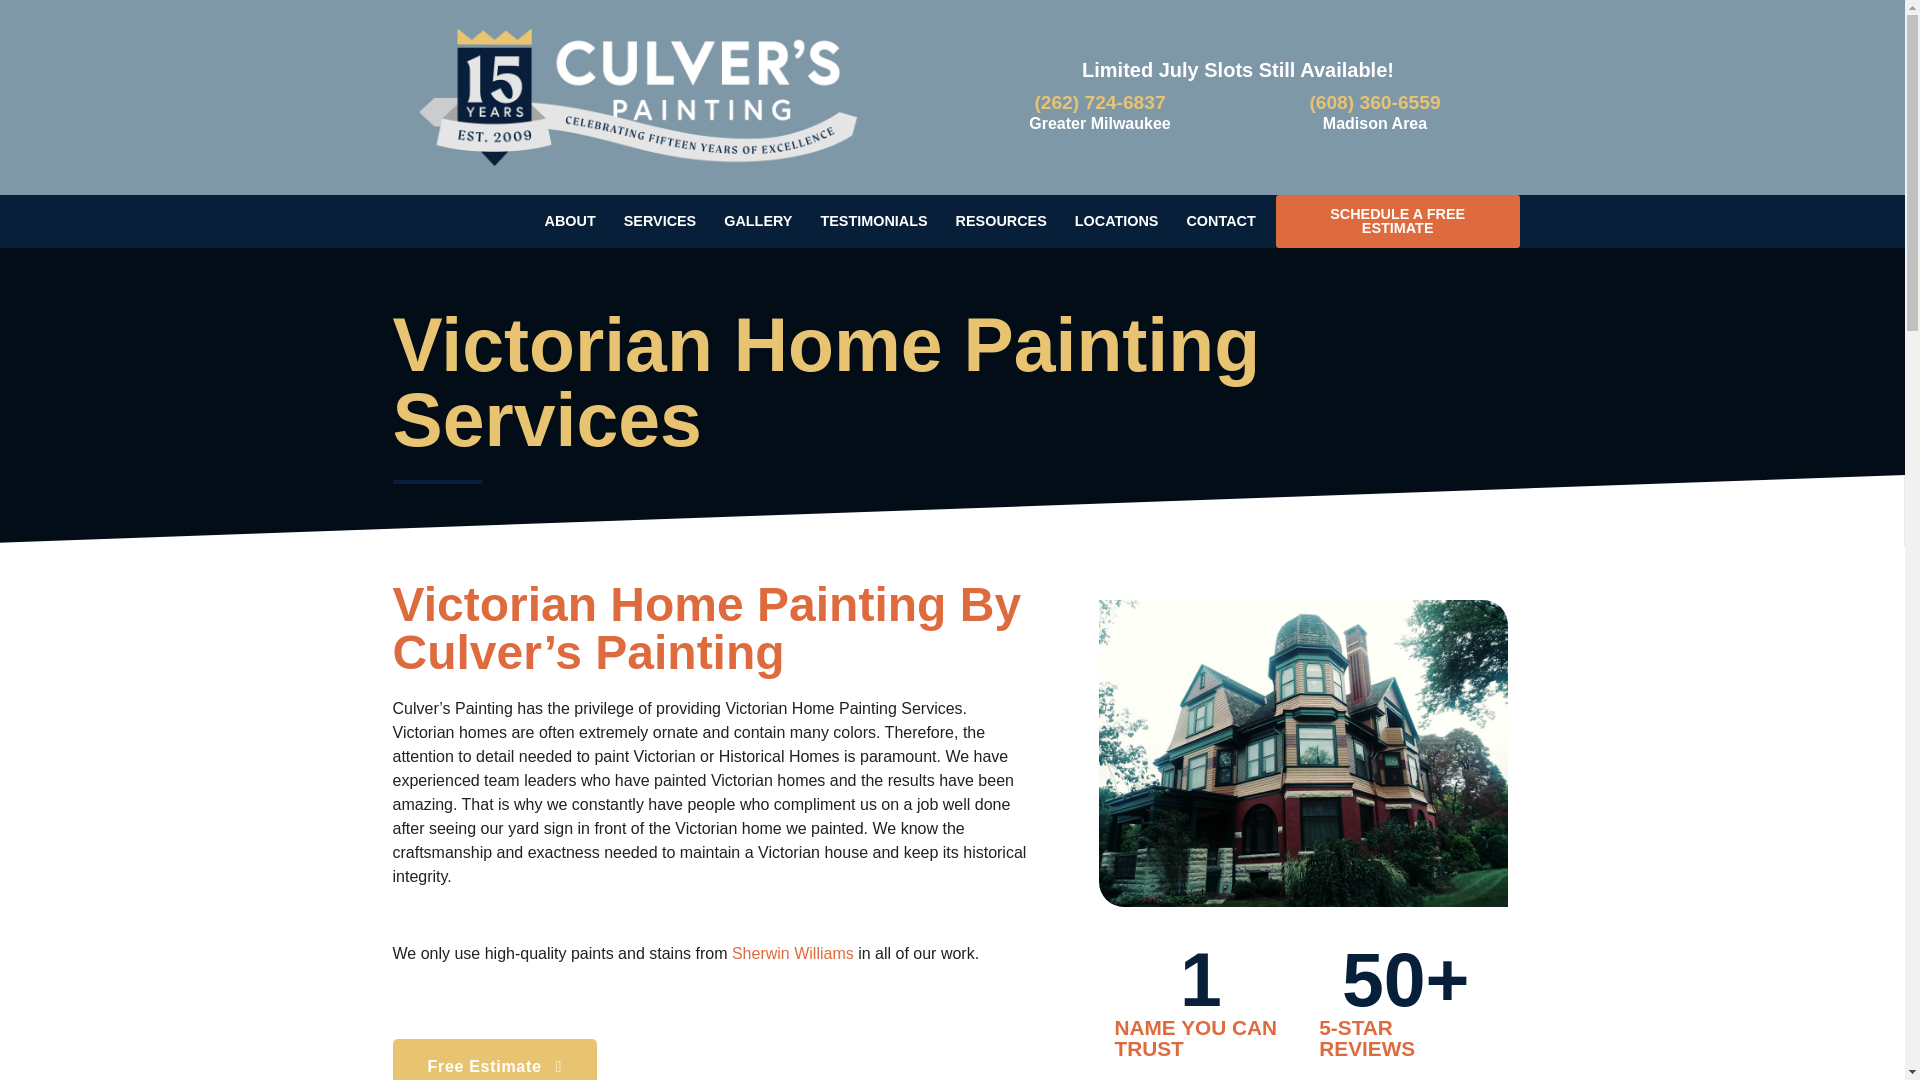 The height and width of the screenshot is (1080, 1920). What do you see at coordinates (570, 220) in the screenshot?
I see `ABOUT` at bounding box center [570, 220].